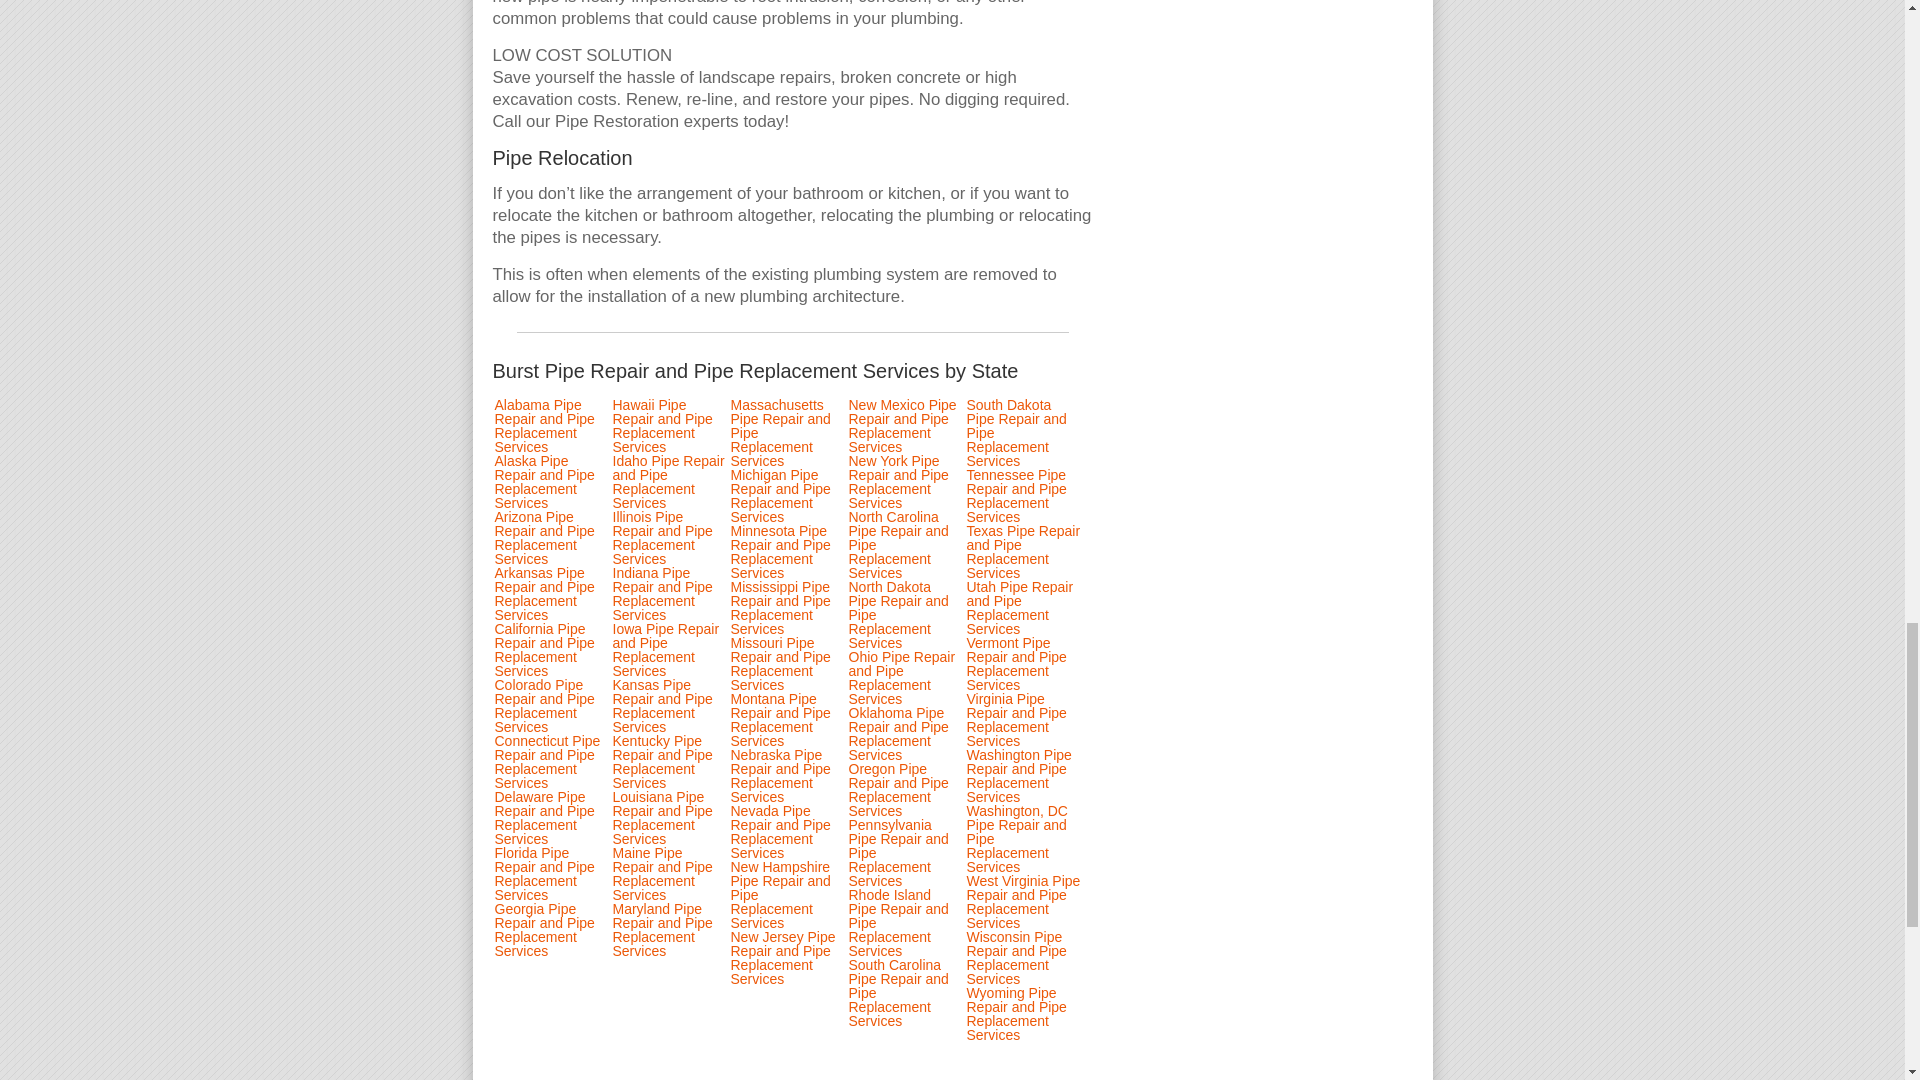  Describe the element at coordinates (662, 426) in the screenshot. I see `Hawaii Pipe Repair and Pipe Replacement Services` at that location.